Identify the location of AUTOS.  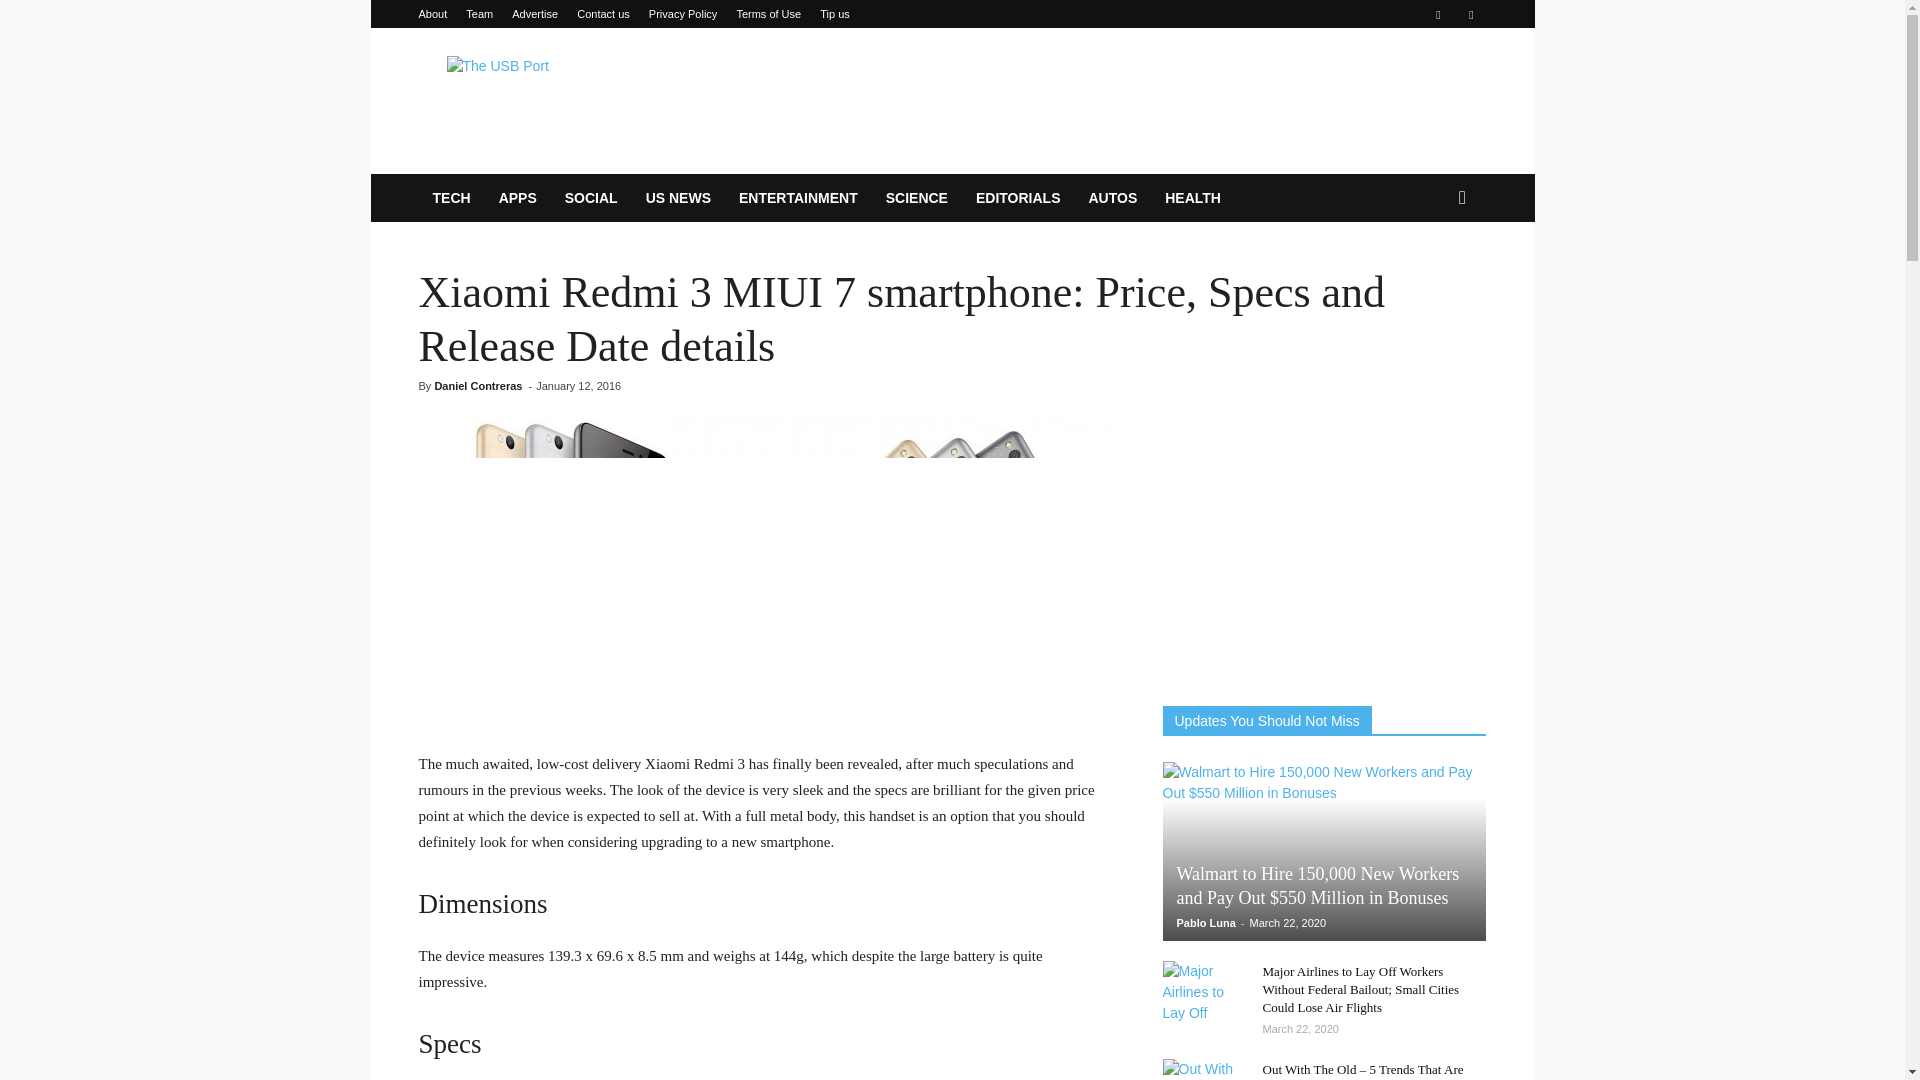
(1112, 198).